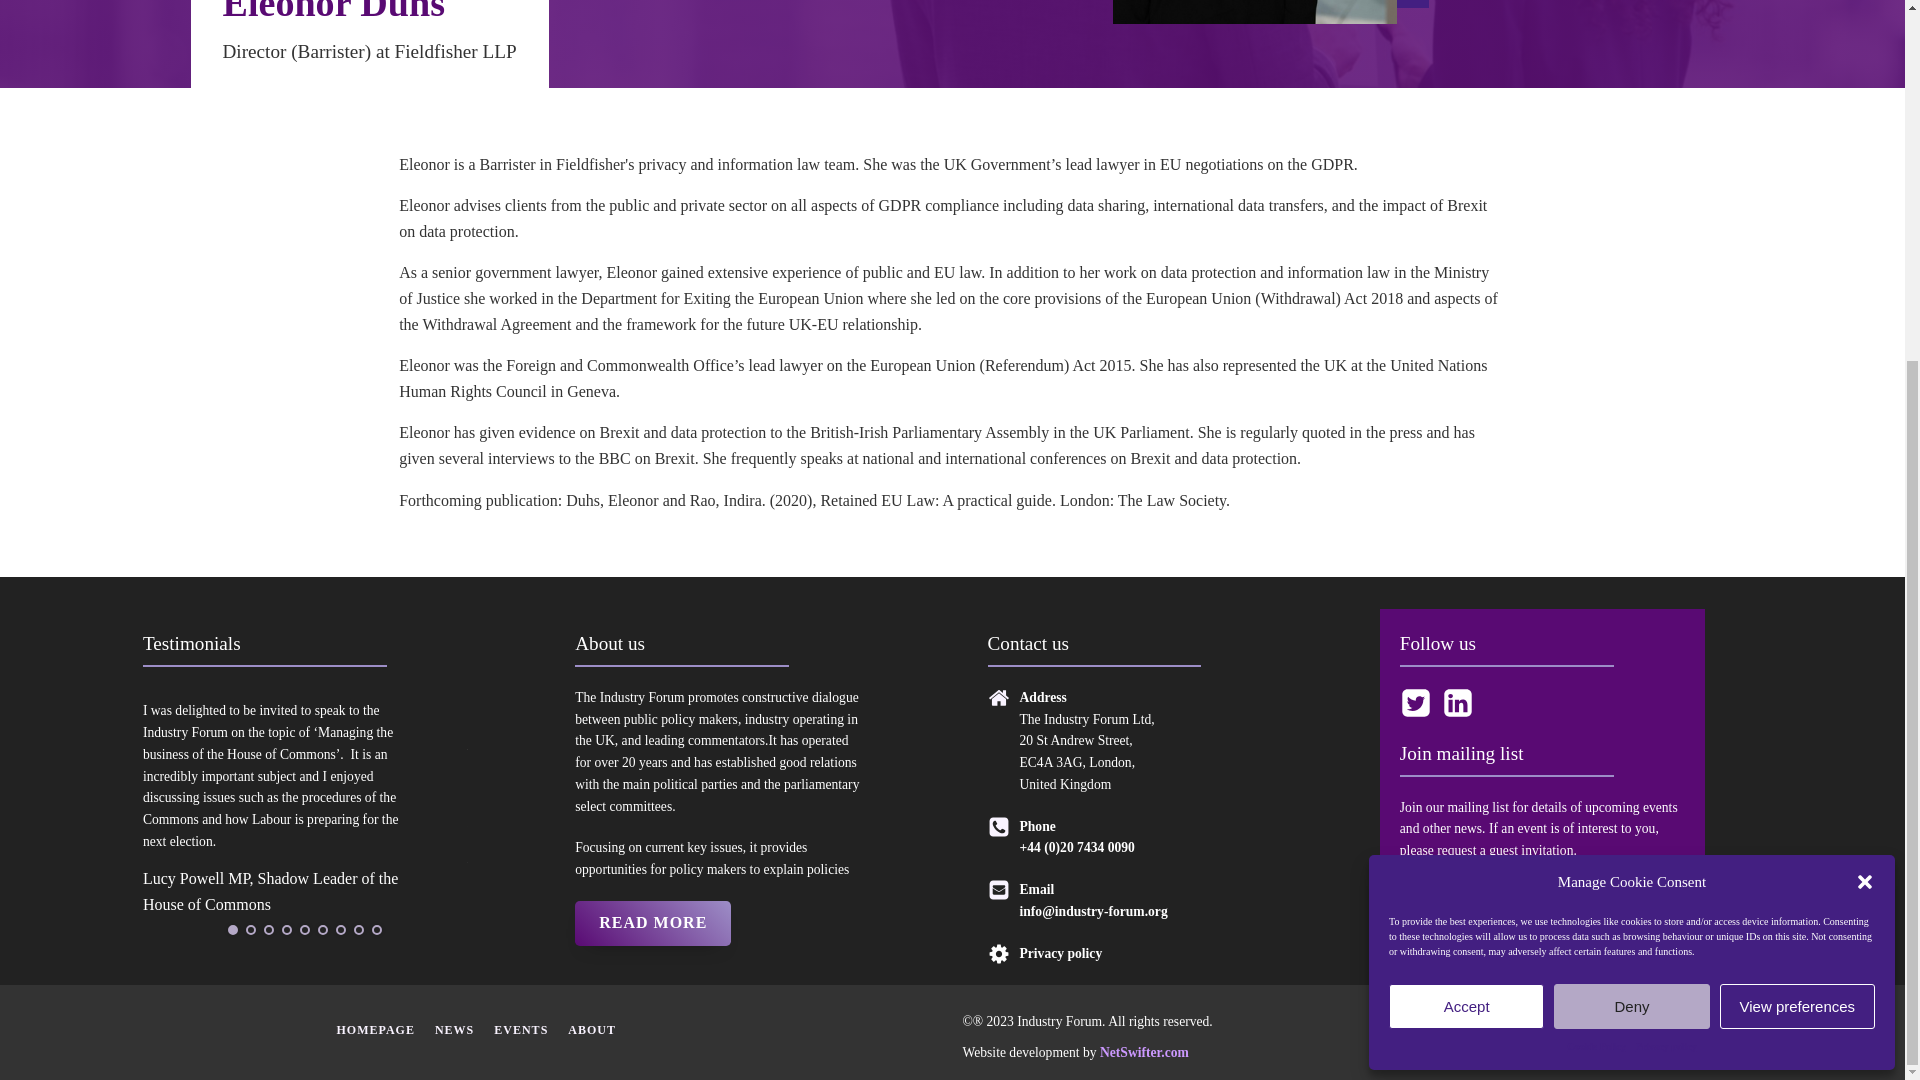  Describe the element at coordinates (1596, 516) in the screenshot. I see `Cookie Policy` at that location.